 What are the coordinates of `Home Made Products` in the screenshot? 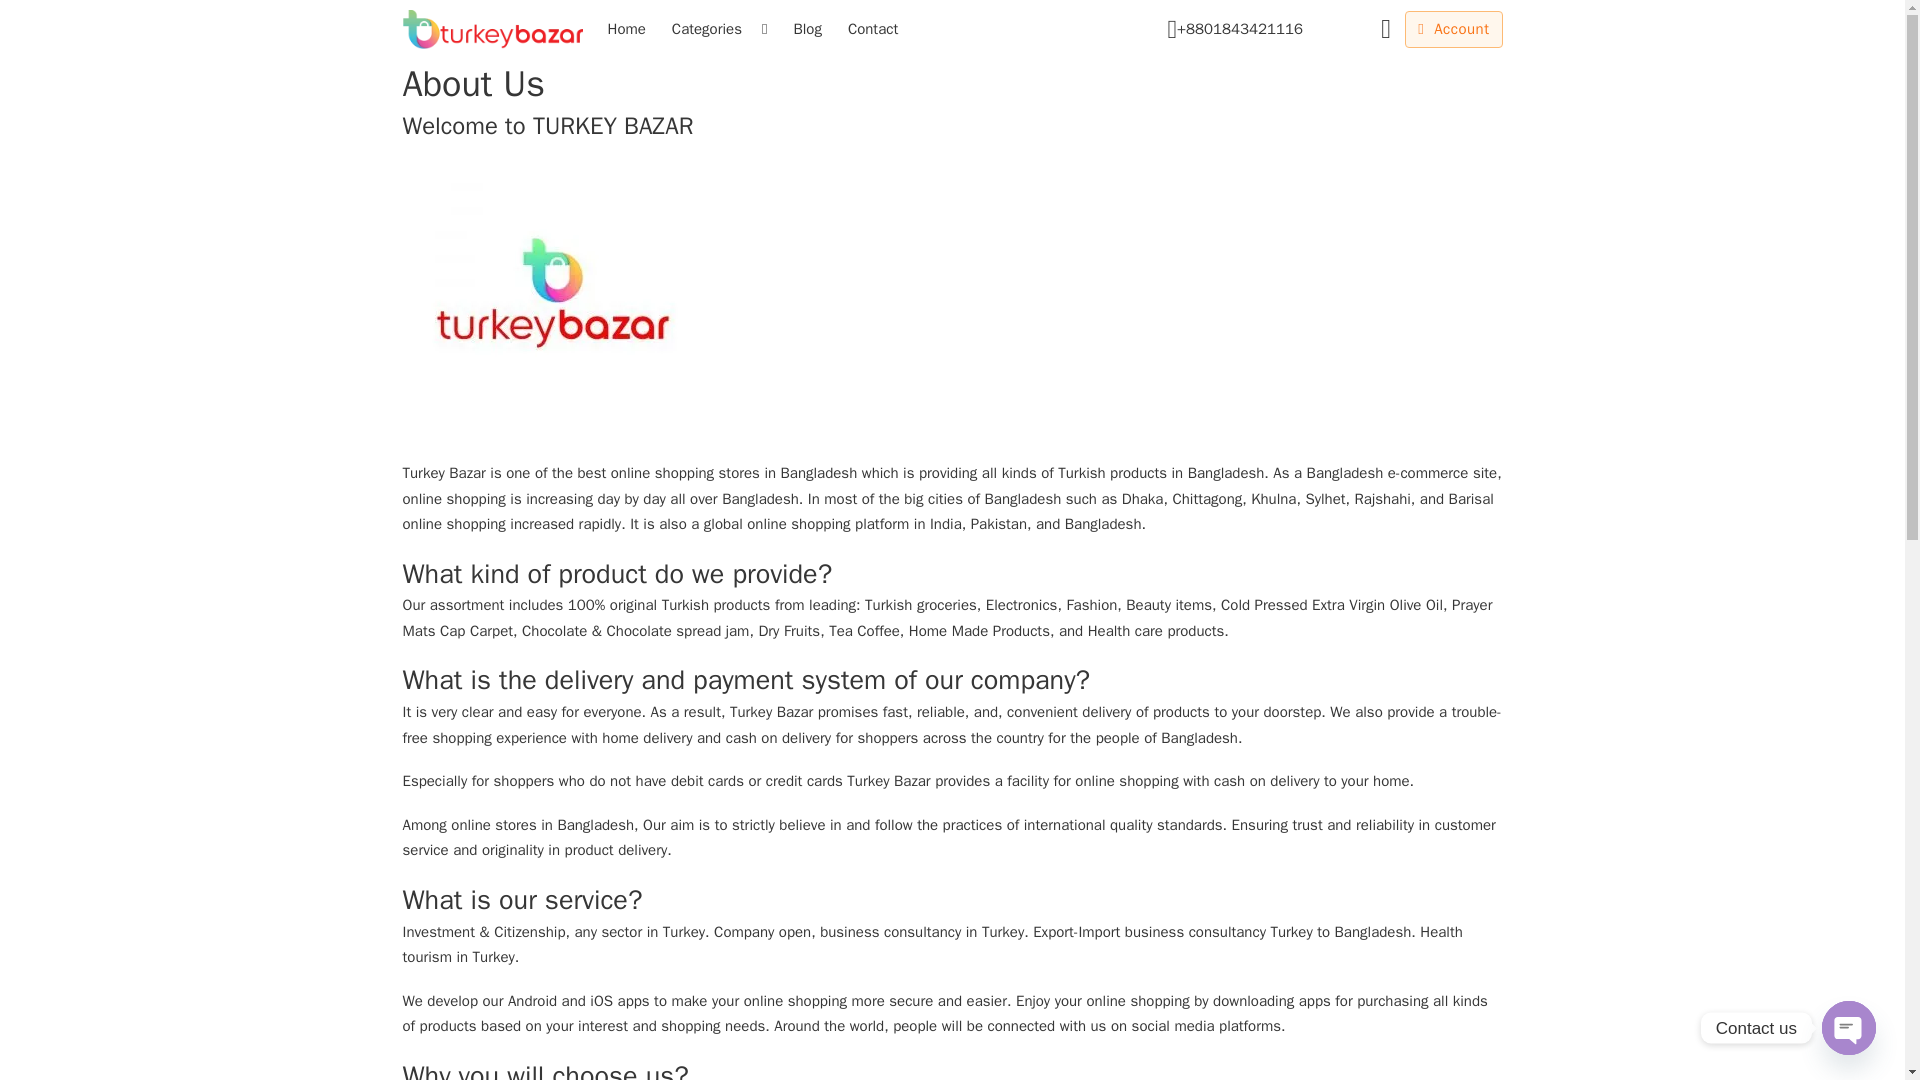 It's located at (979, 631).